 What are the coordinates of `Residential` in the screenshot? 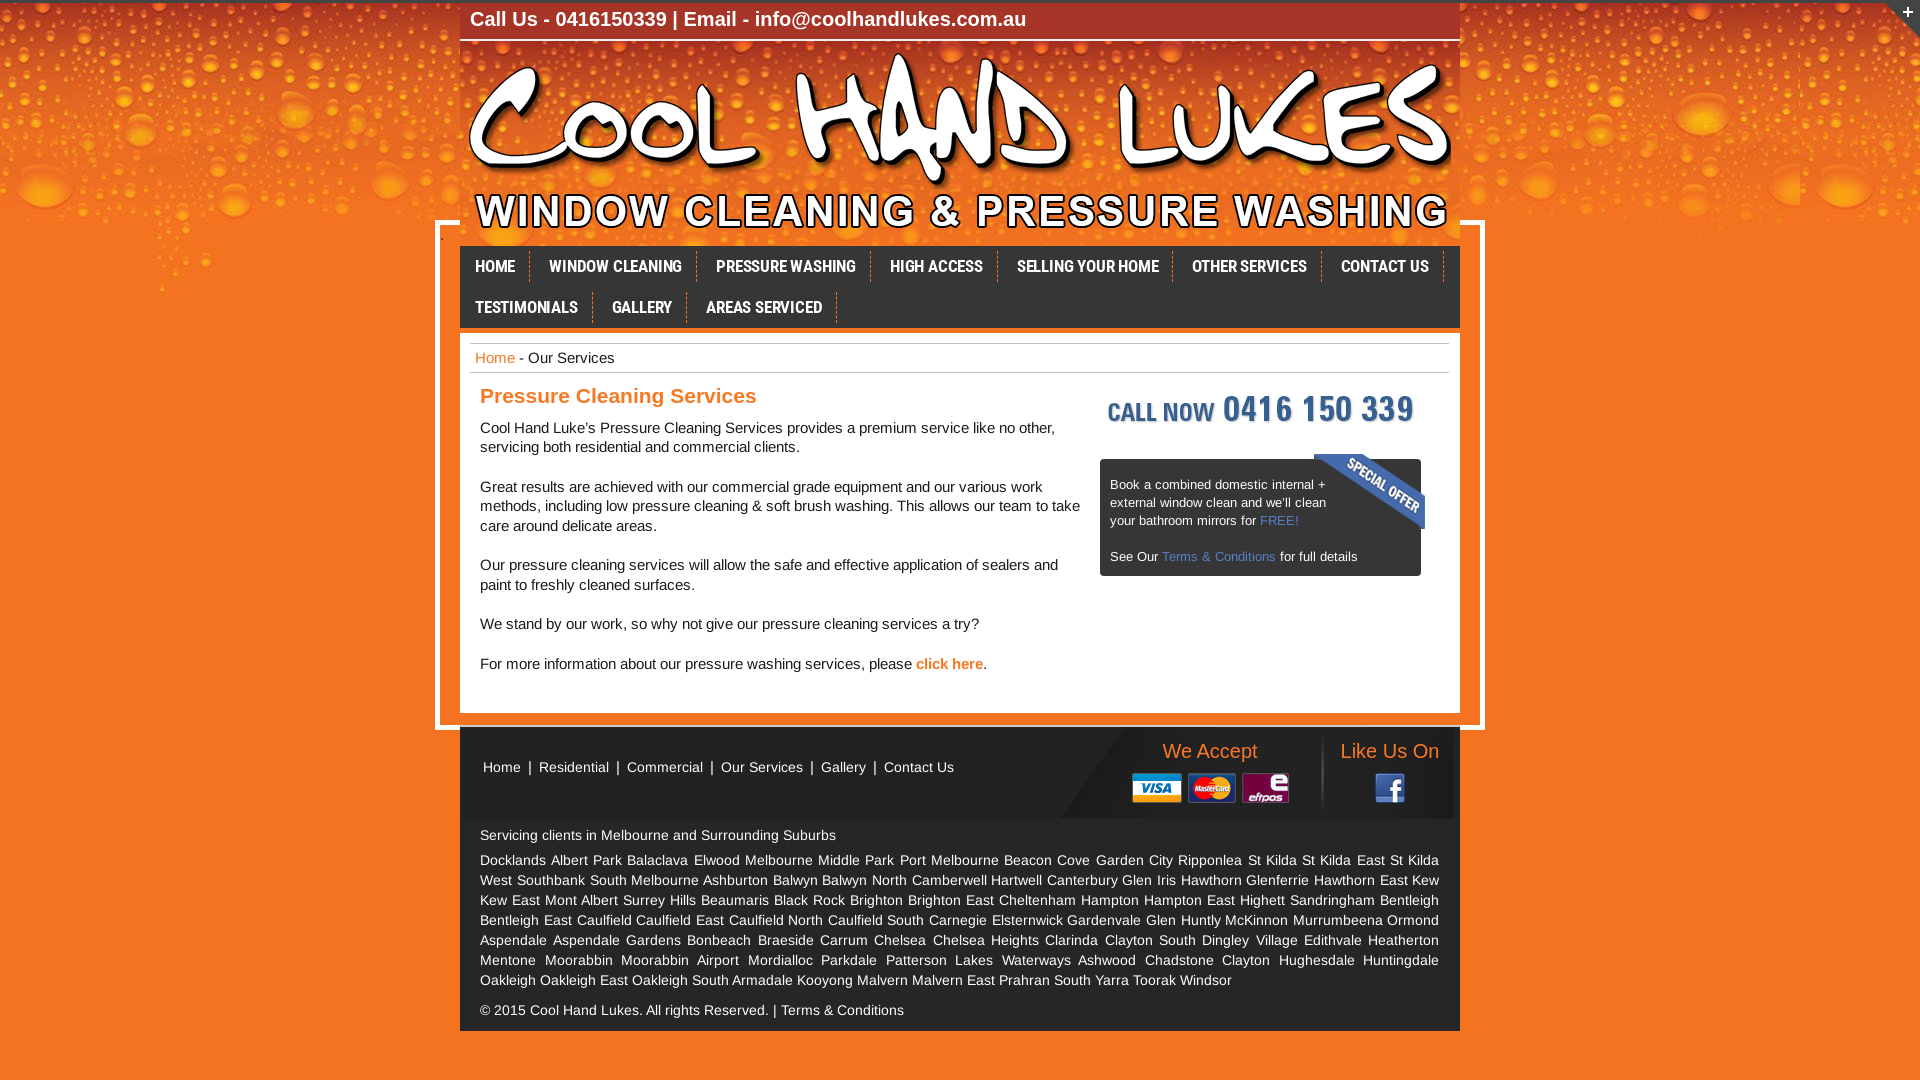 It's located at (574, 766).